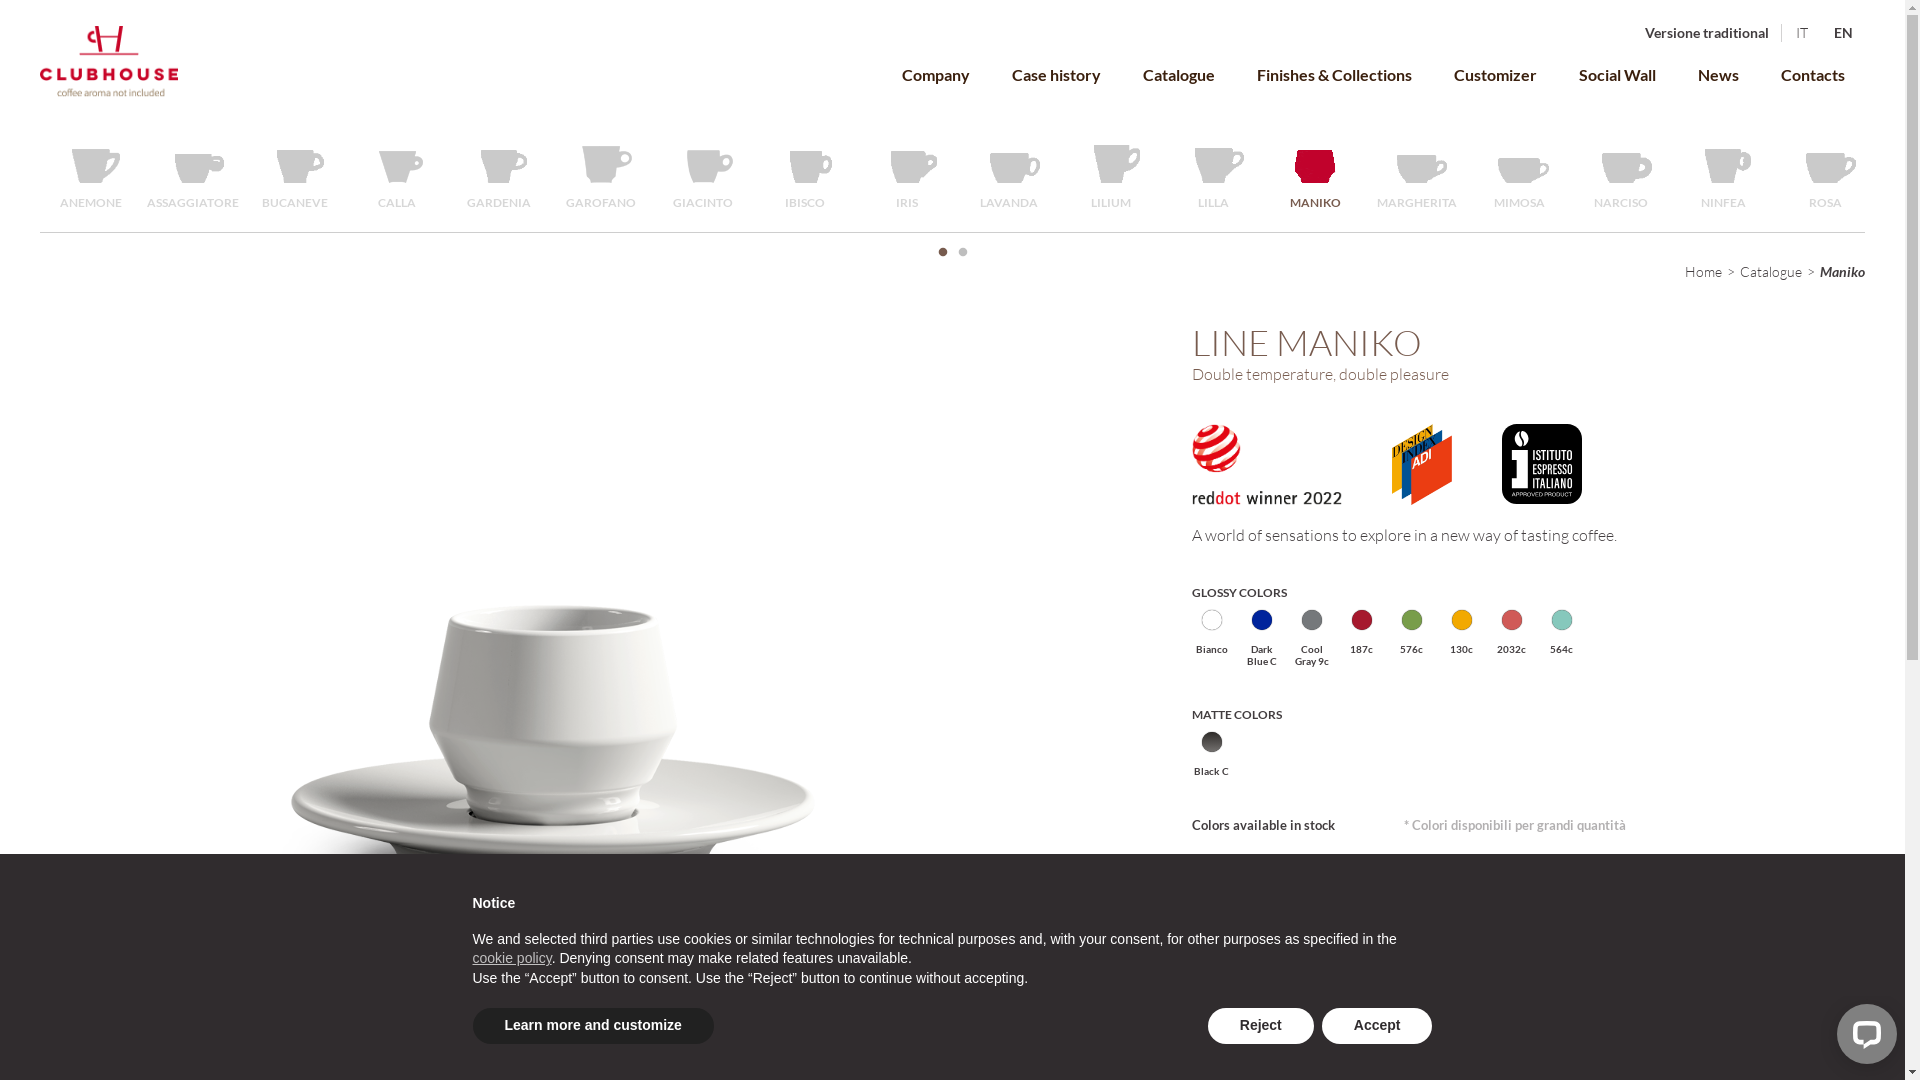 This screenshot has width=1920, height=1080. What do you see at coordinates (1213, 173) in the screenshot?
I see `LILLA` at bounding box center [1213, 173].